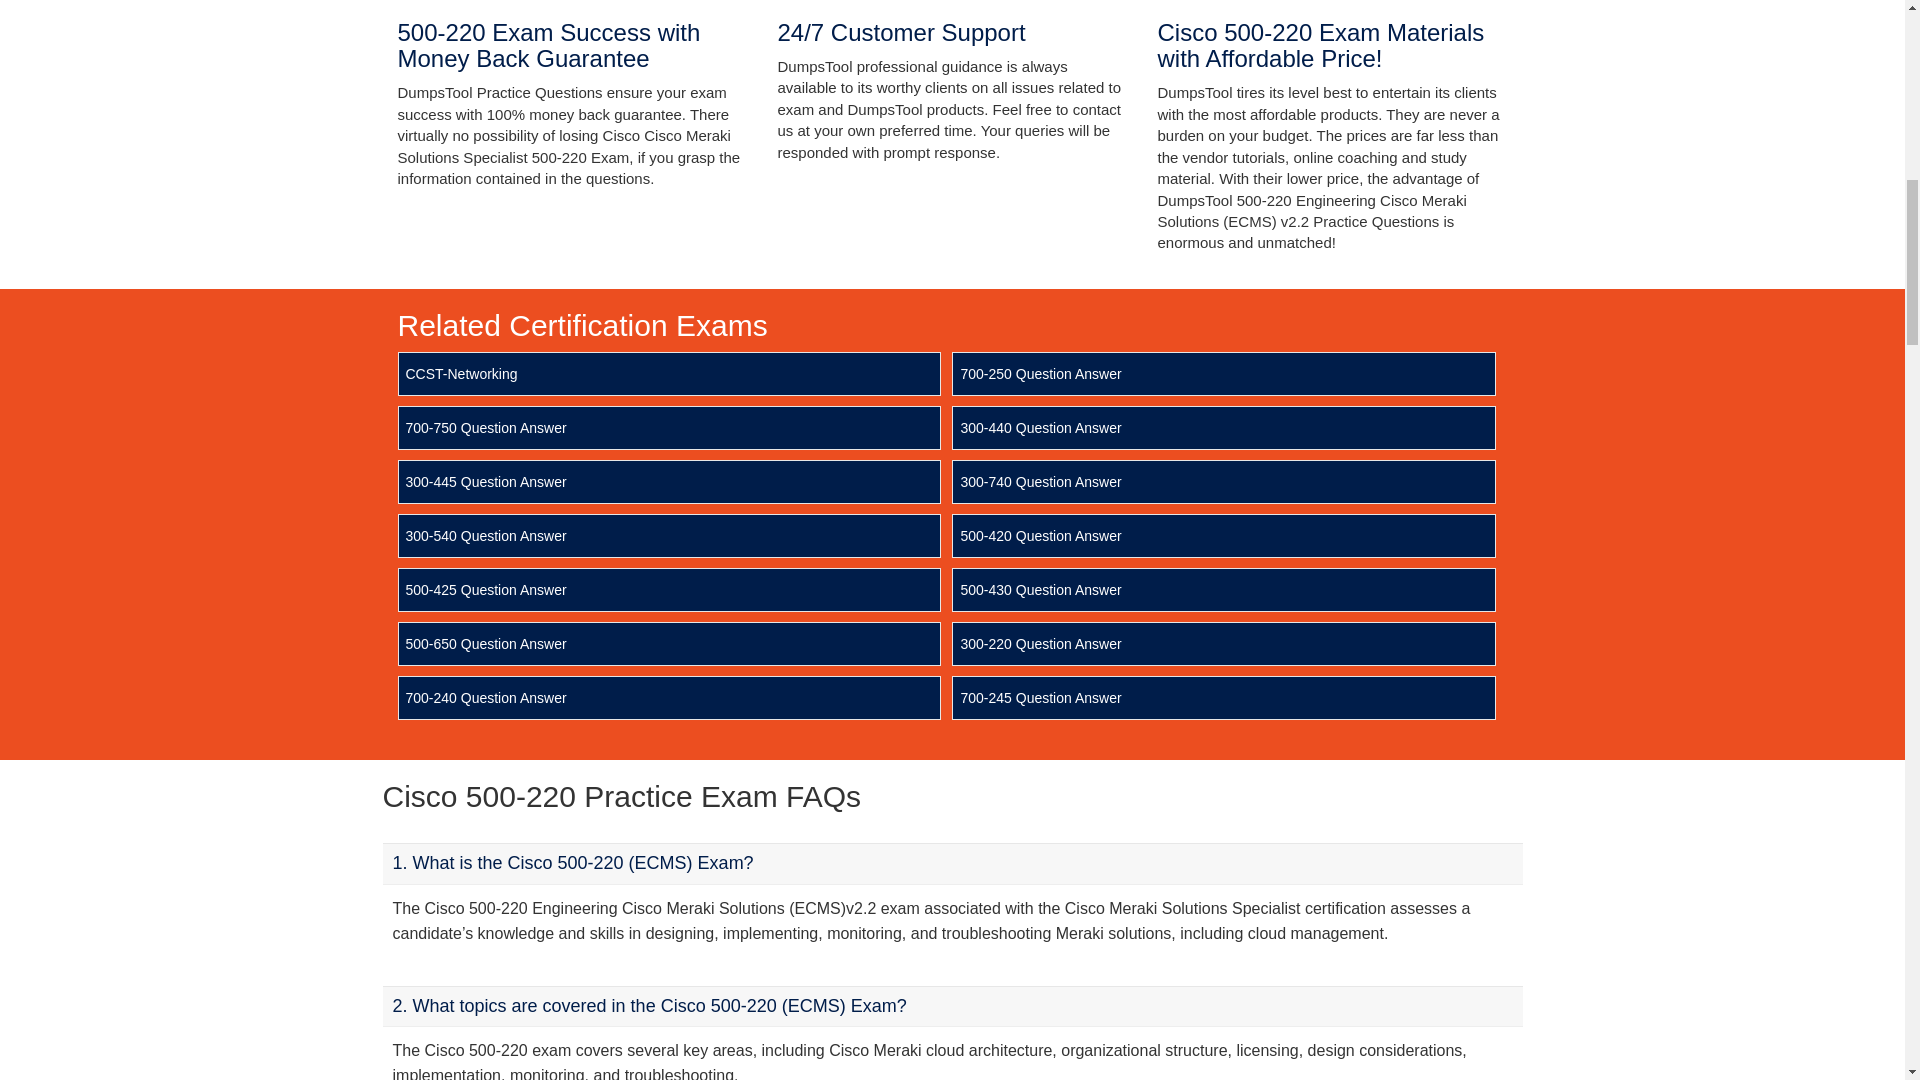 The width and height of the screenshot is (1920, 1080). I want to click on 700-245, so click(1040, 698).